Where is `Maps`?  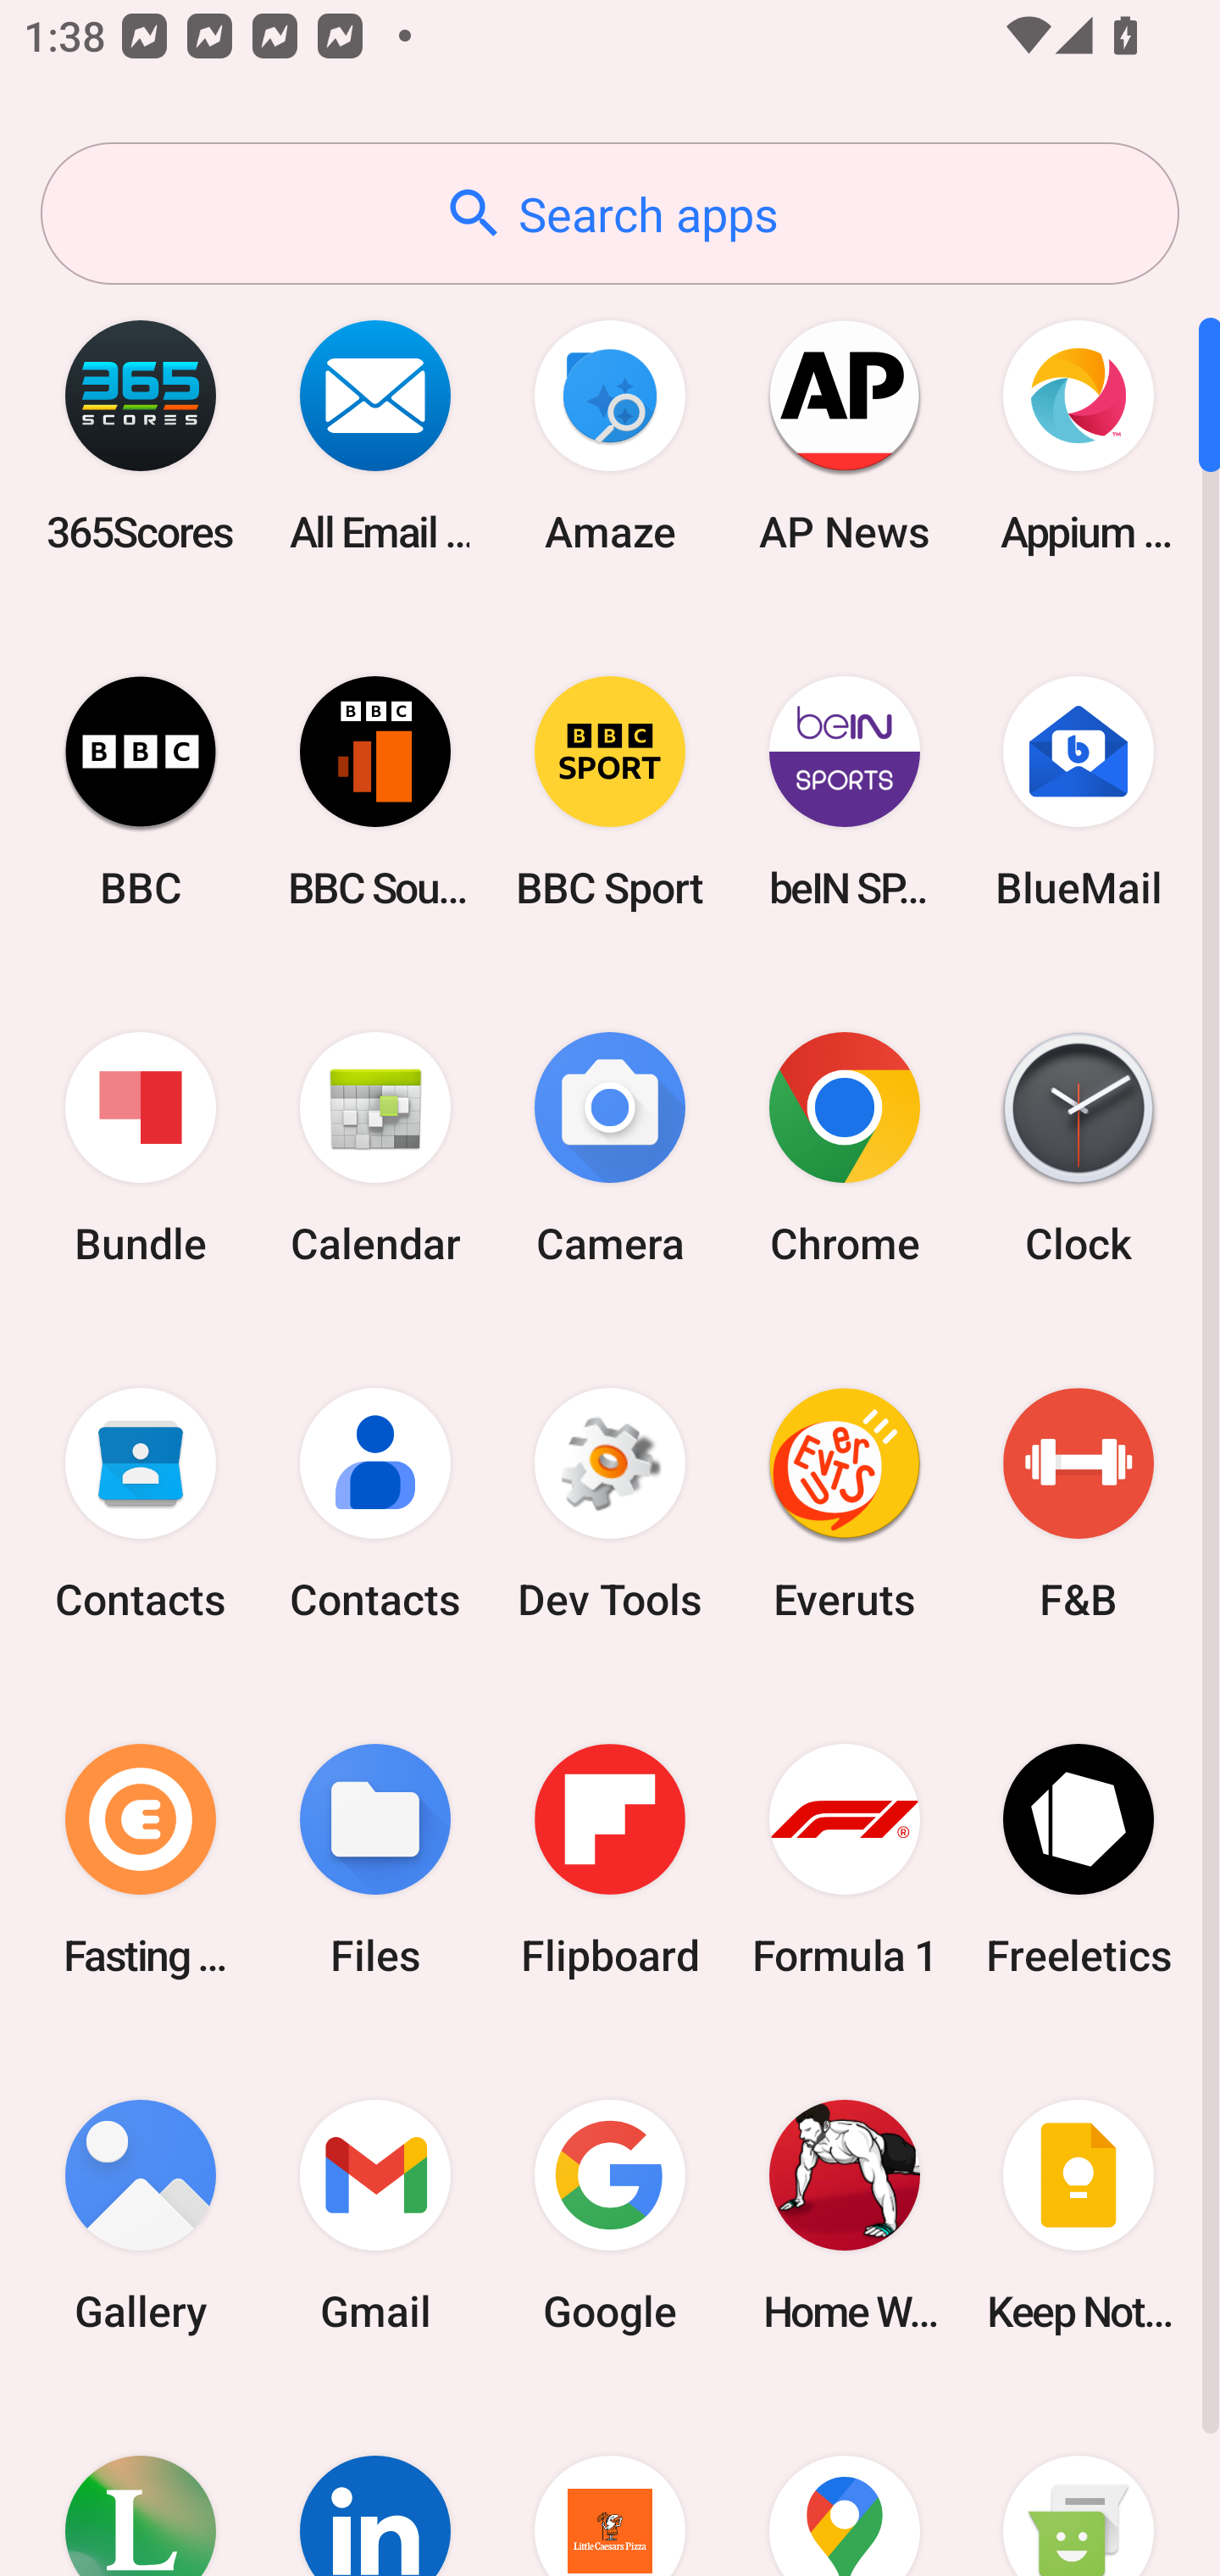
Maps is located at coordinates (844, 2484).